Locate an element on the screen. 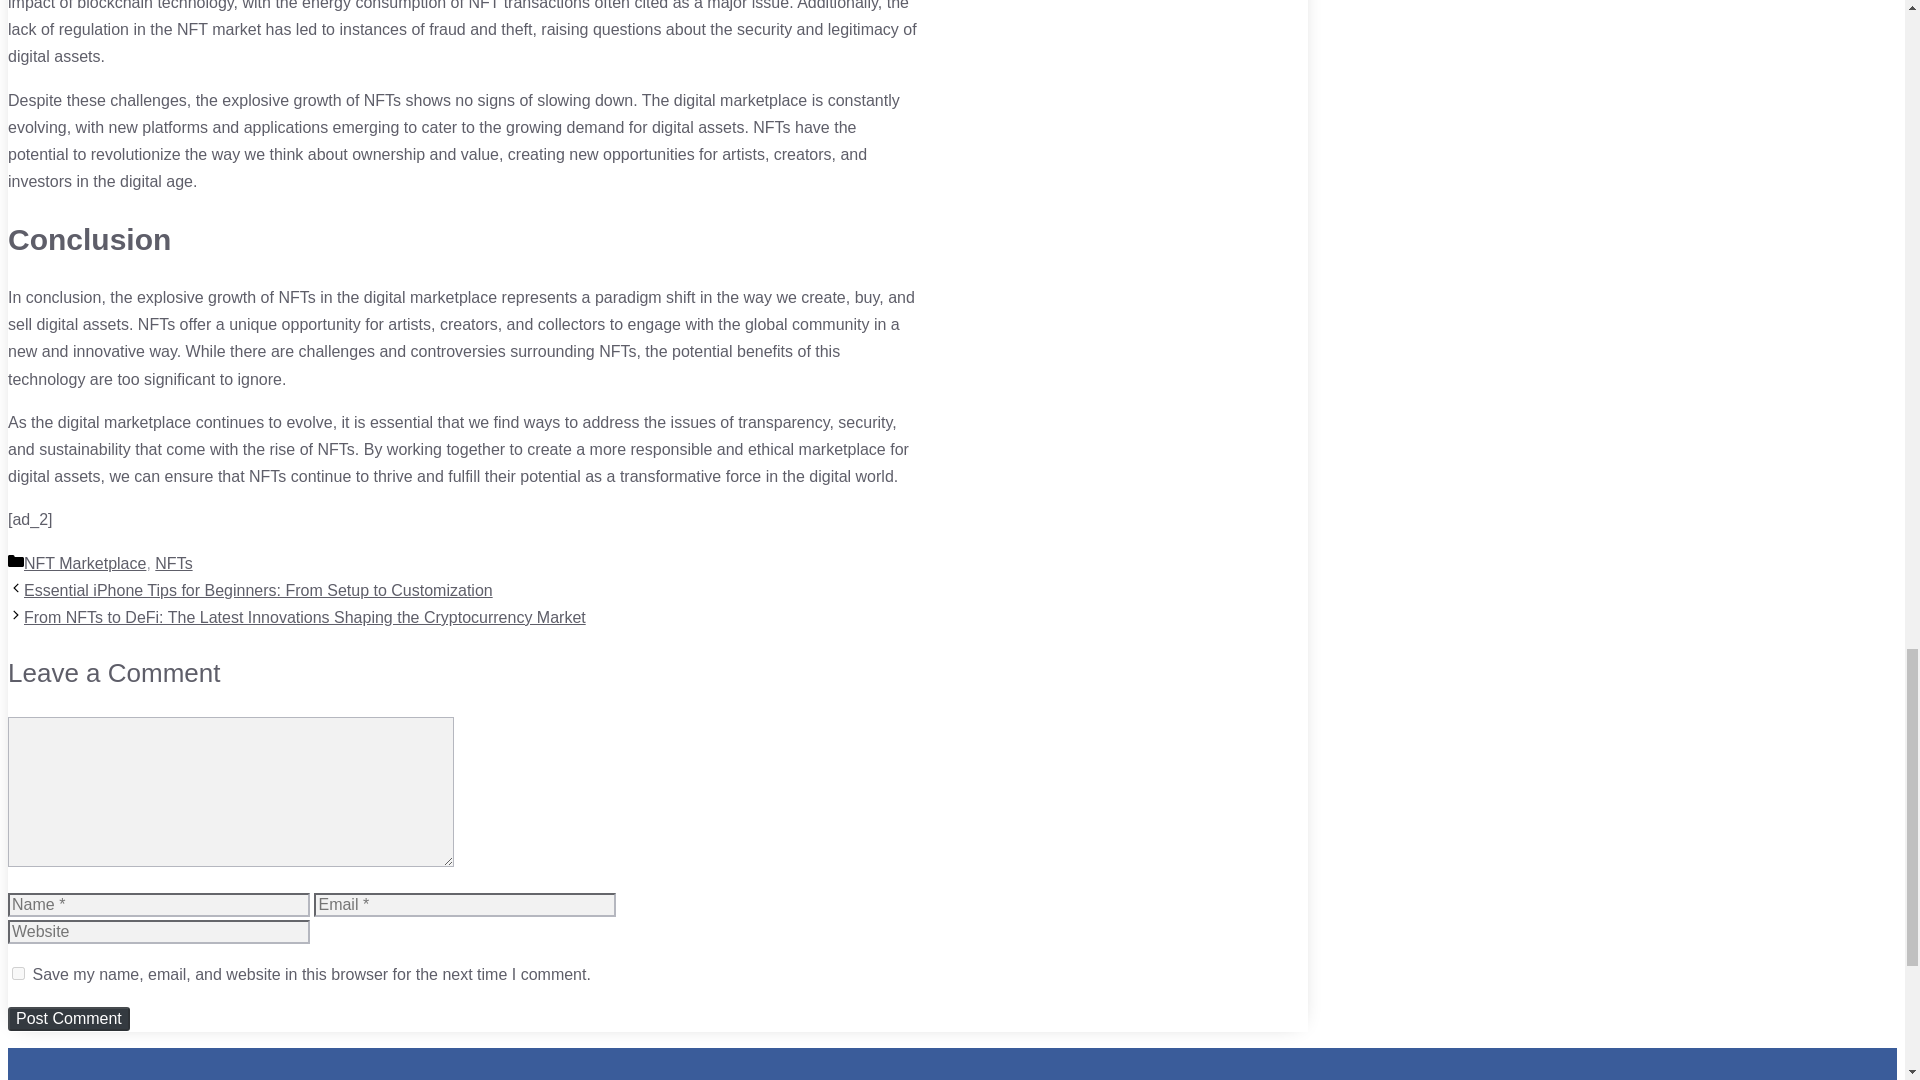  Post Comment is located at coordinates (68, 1018).